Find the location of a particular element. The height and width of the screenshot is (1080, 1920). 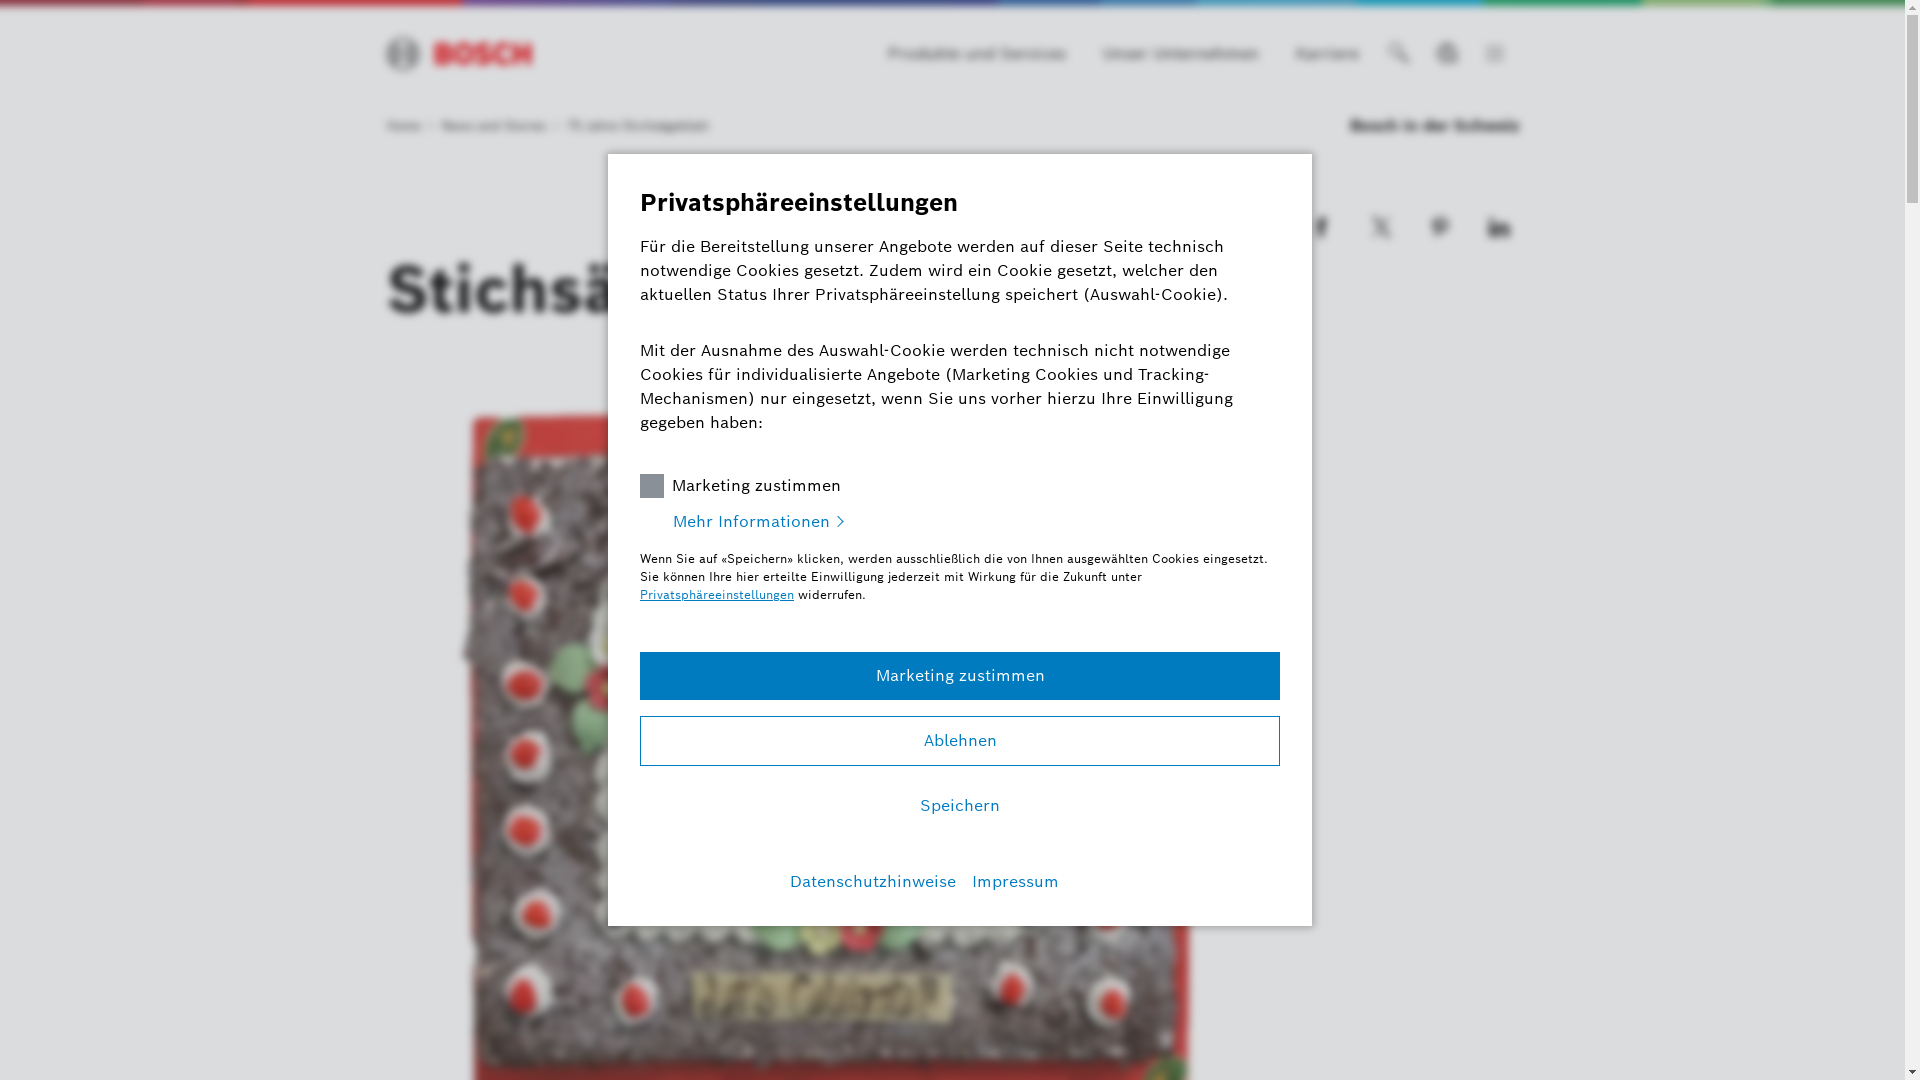

Home is located at coordinates (410, 126).